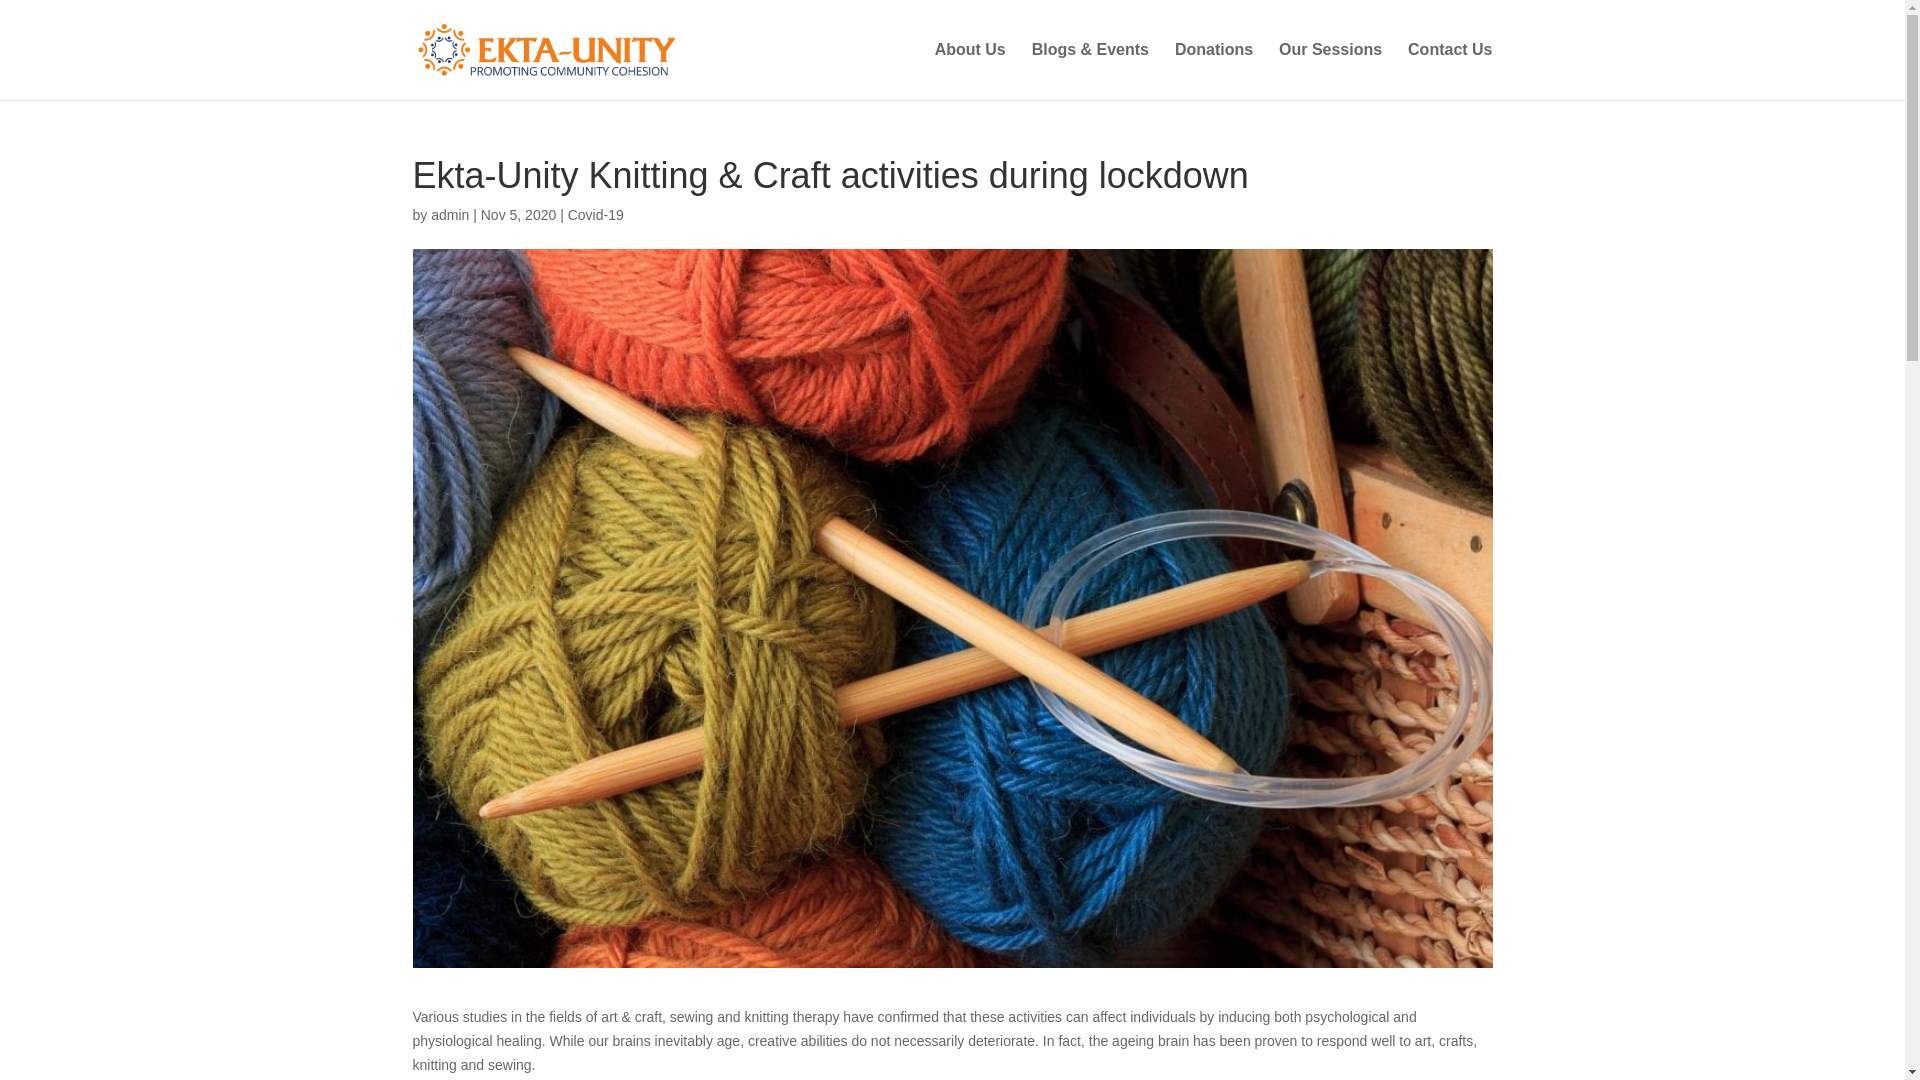 The height and width of the screenshot is (1080, 1920). Describe the element at coordinates (449, 214) in the screenshot. I see `admin` at that location.